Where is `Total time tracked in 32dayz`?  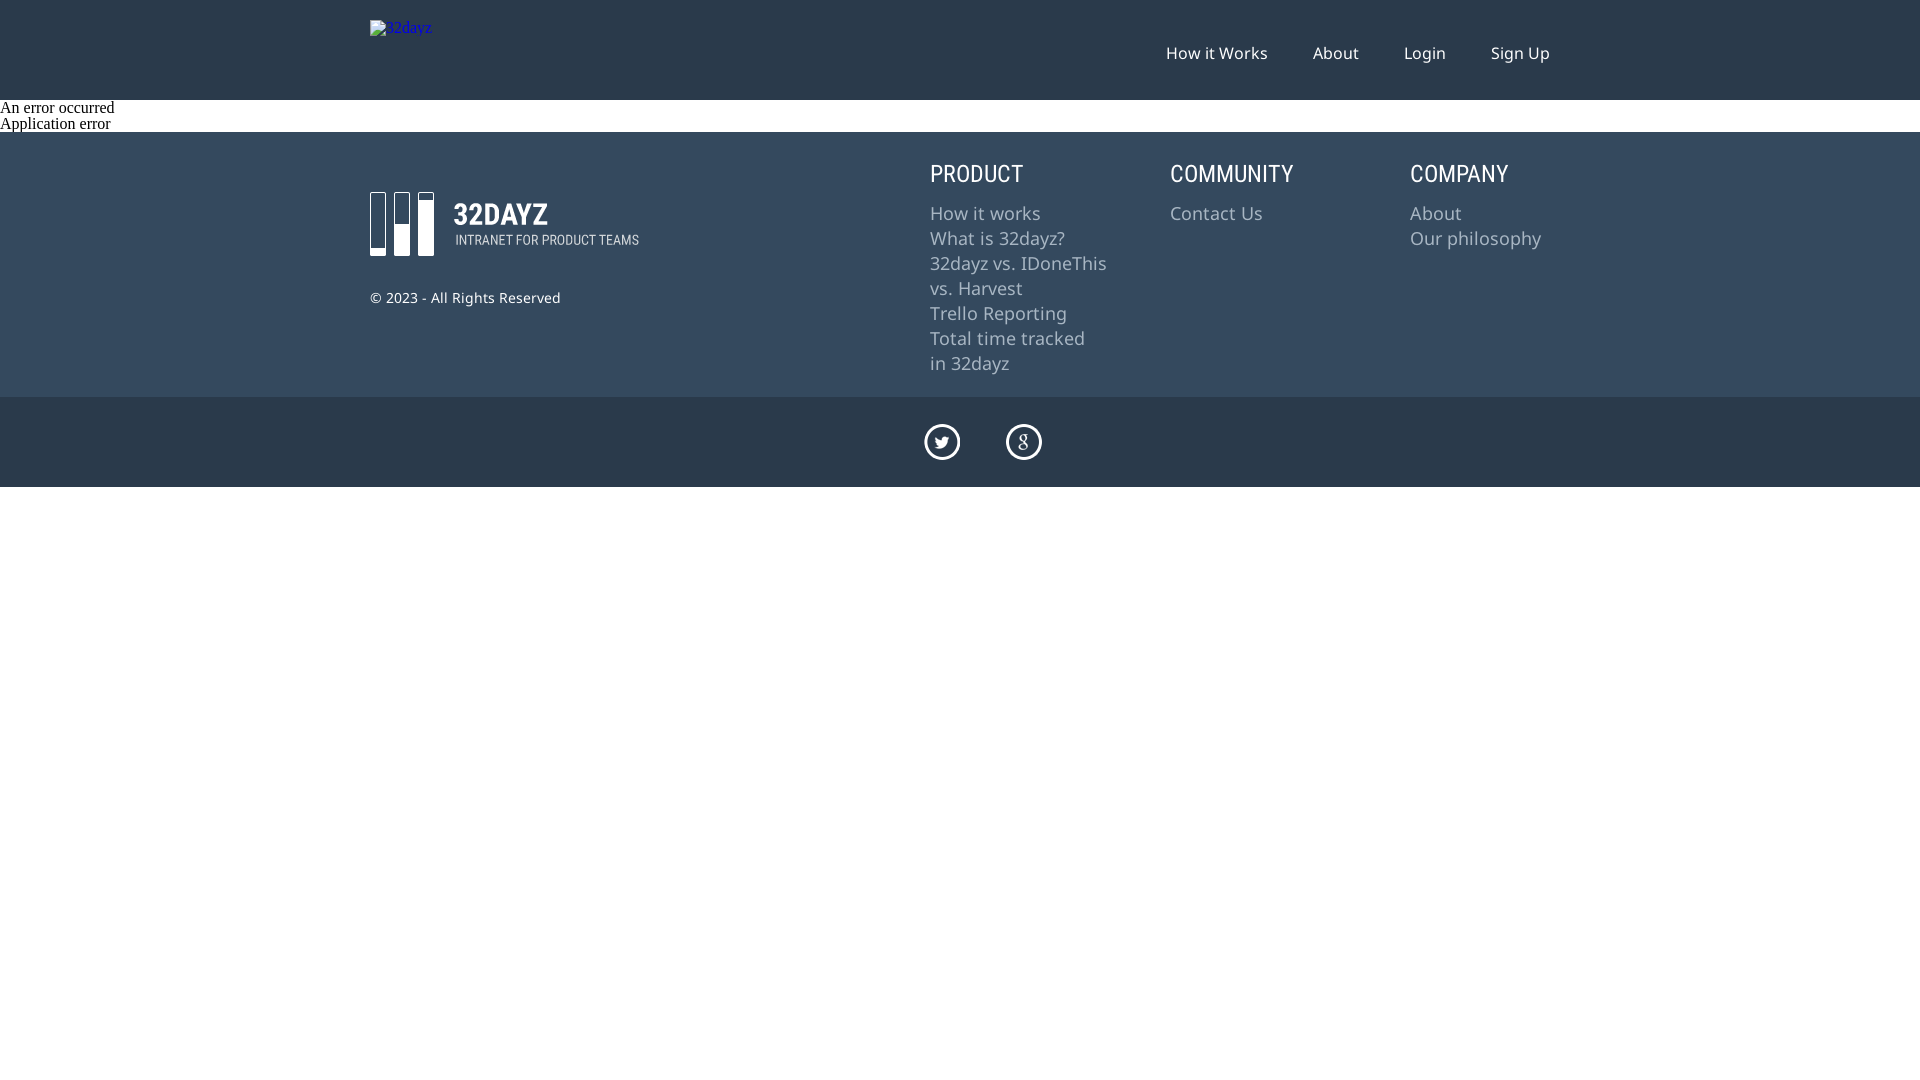
Total time tracked in 32dayz is located at coordinates (1010, 351).